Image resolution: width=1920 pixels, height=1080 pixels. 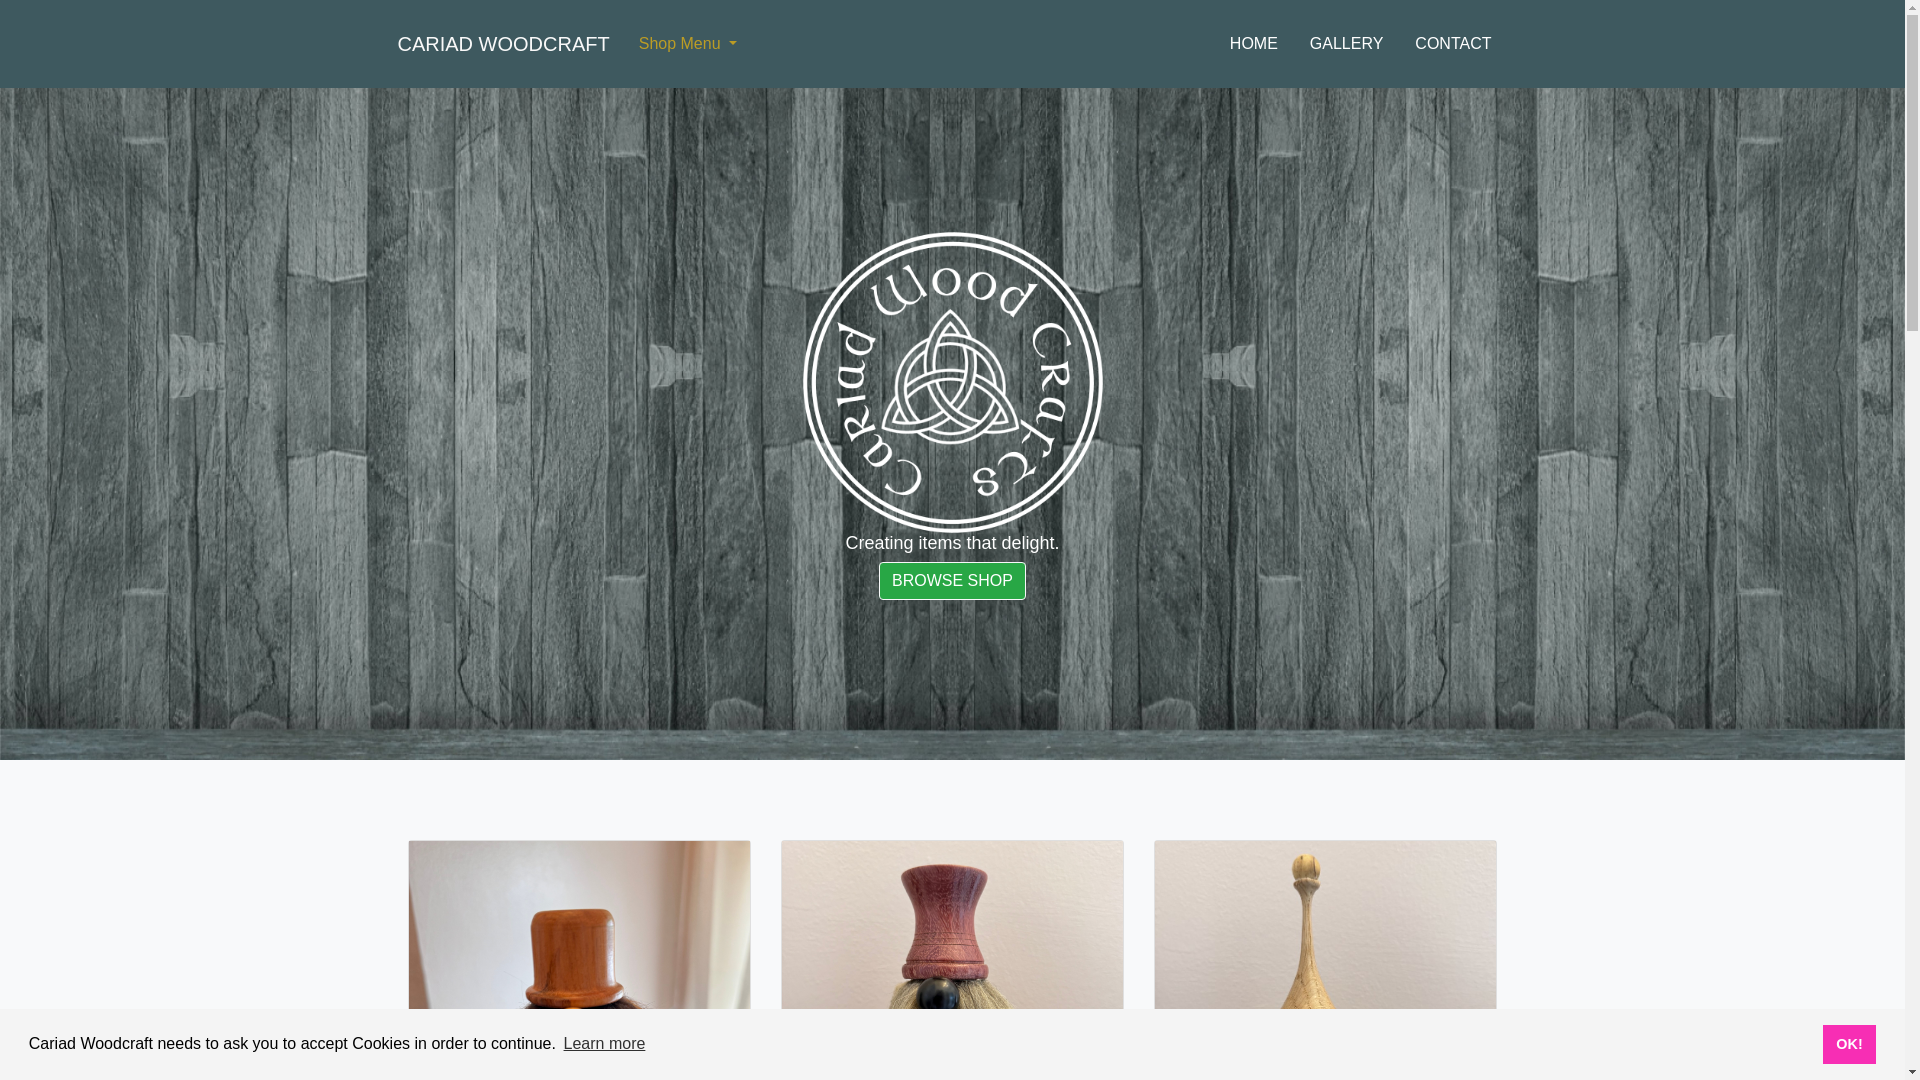 I want to click on CARIAD WOODCRAFT, so click(x=504, y=43).